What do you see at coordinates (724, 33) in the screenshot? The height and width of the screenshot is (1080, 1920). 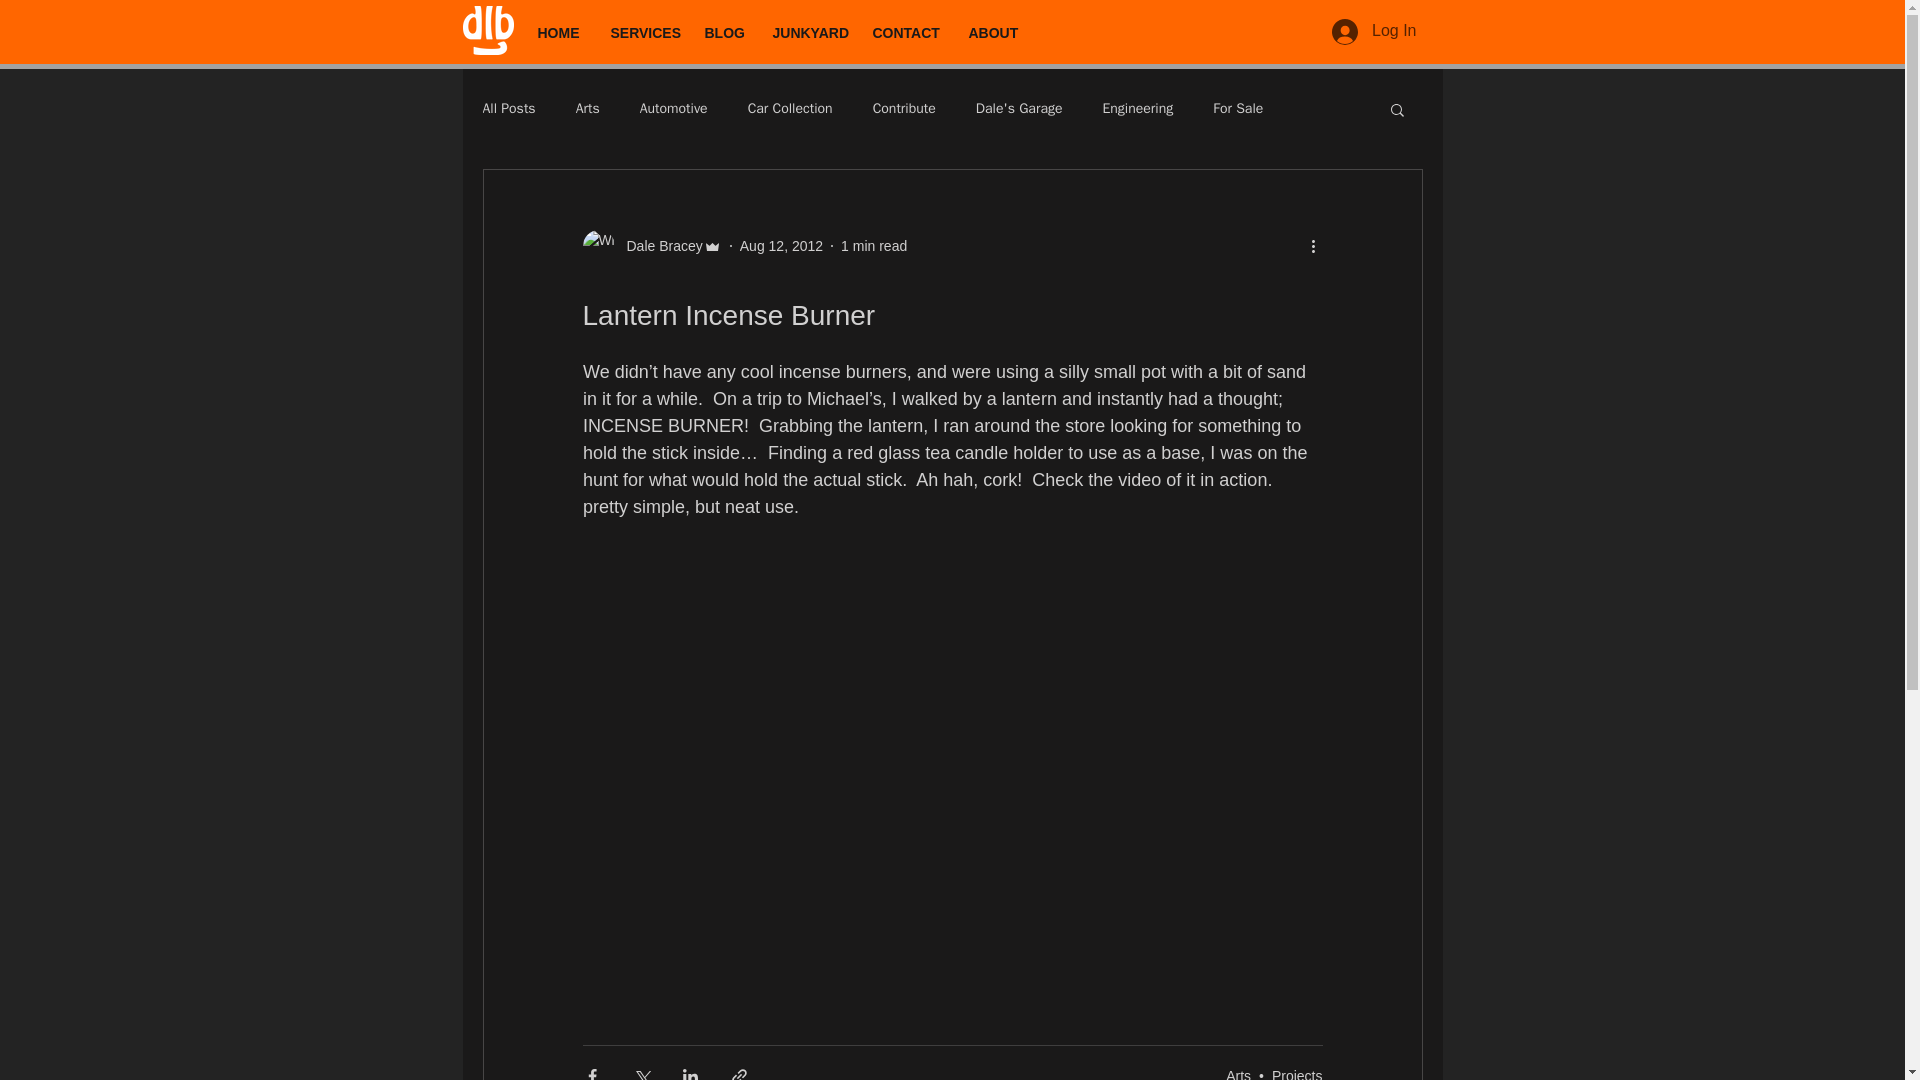 I see `BLOG` at bounding box center [724, 33].